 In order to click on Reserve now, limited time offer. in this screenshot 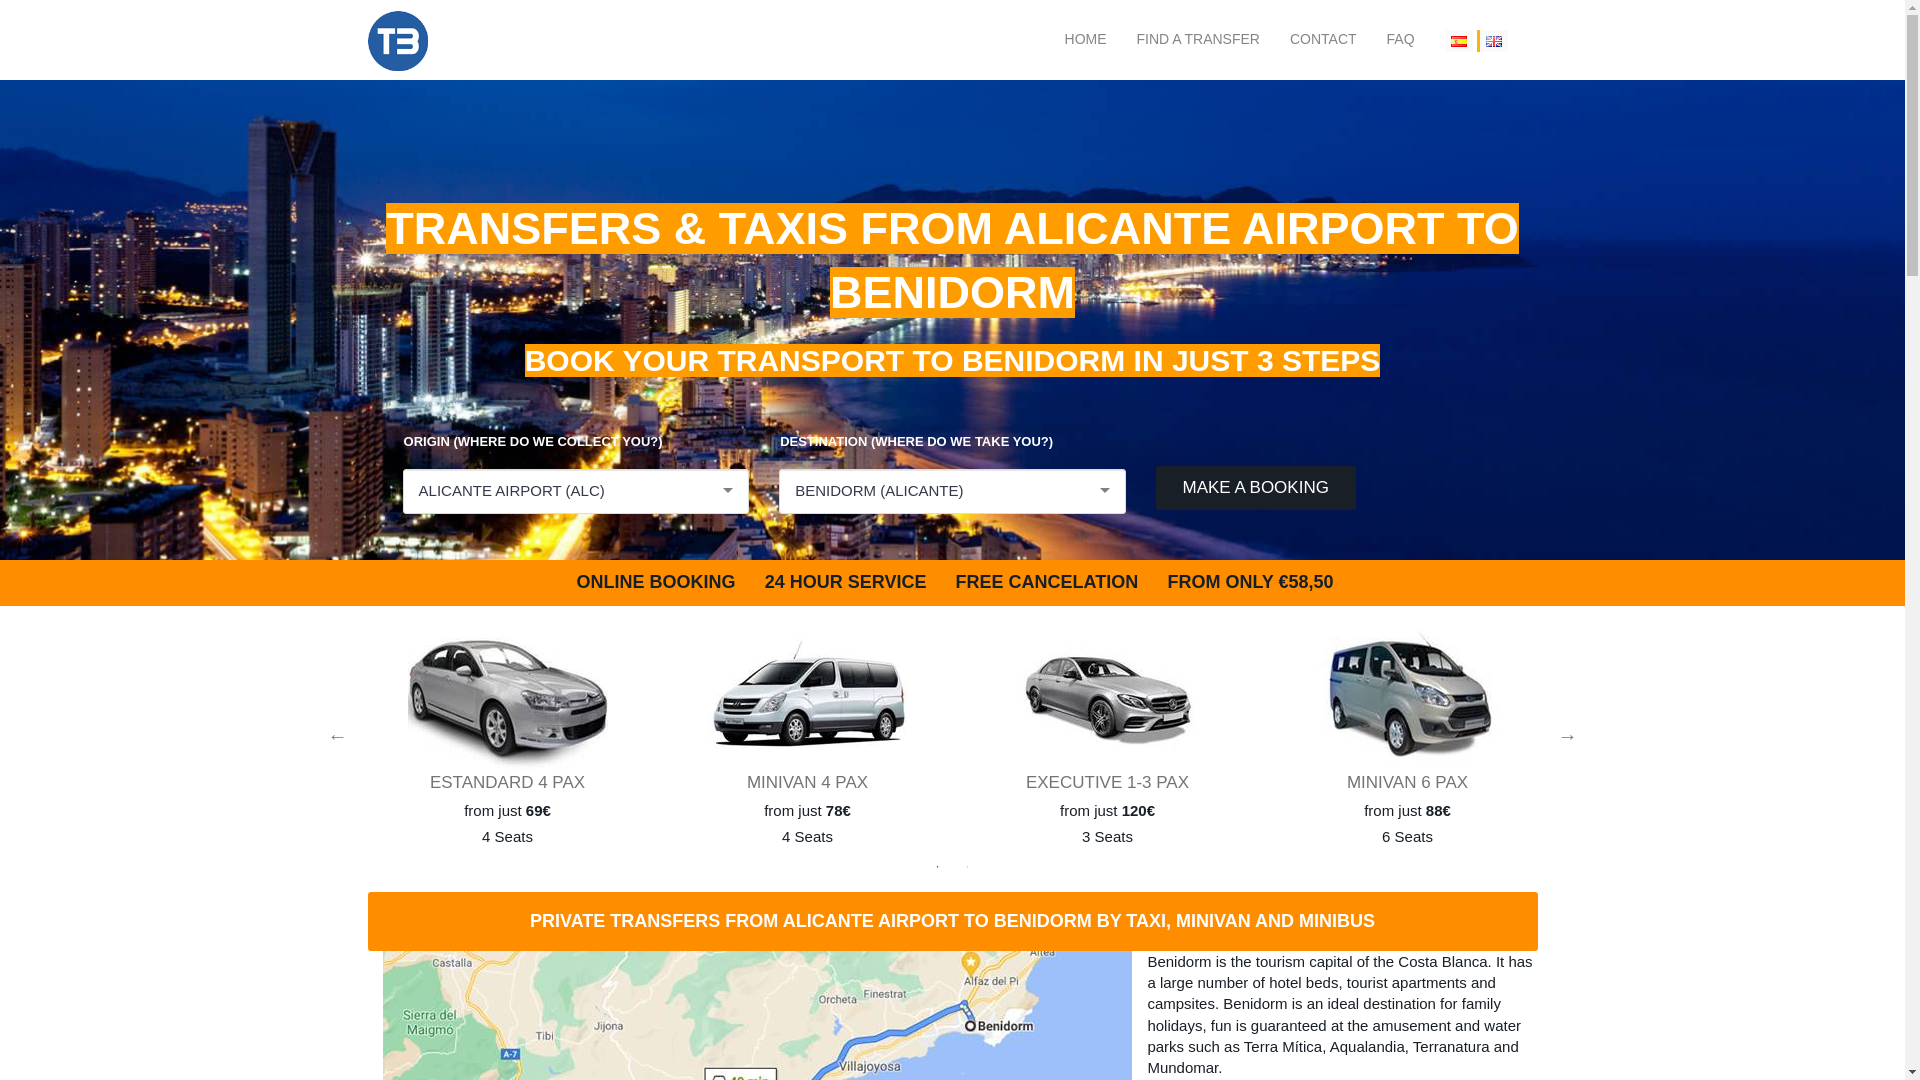, I will do `click(1247, 582)`.